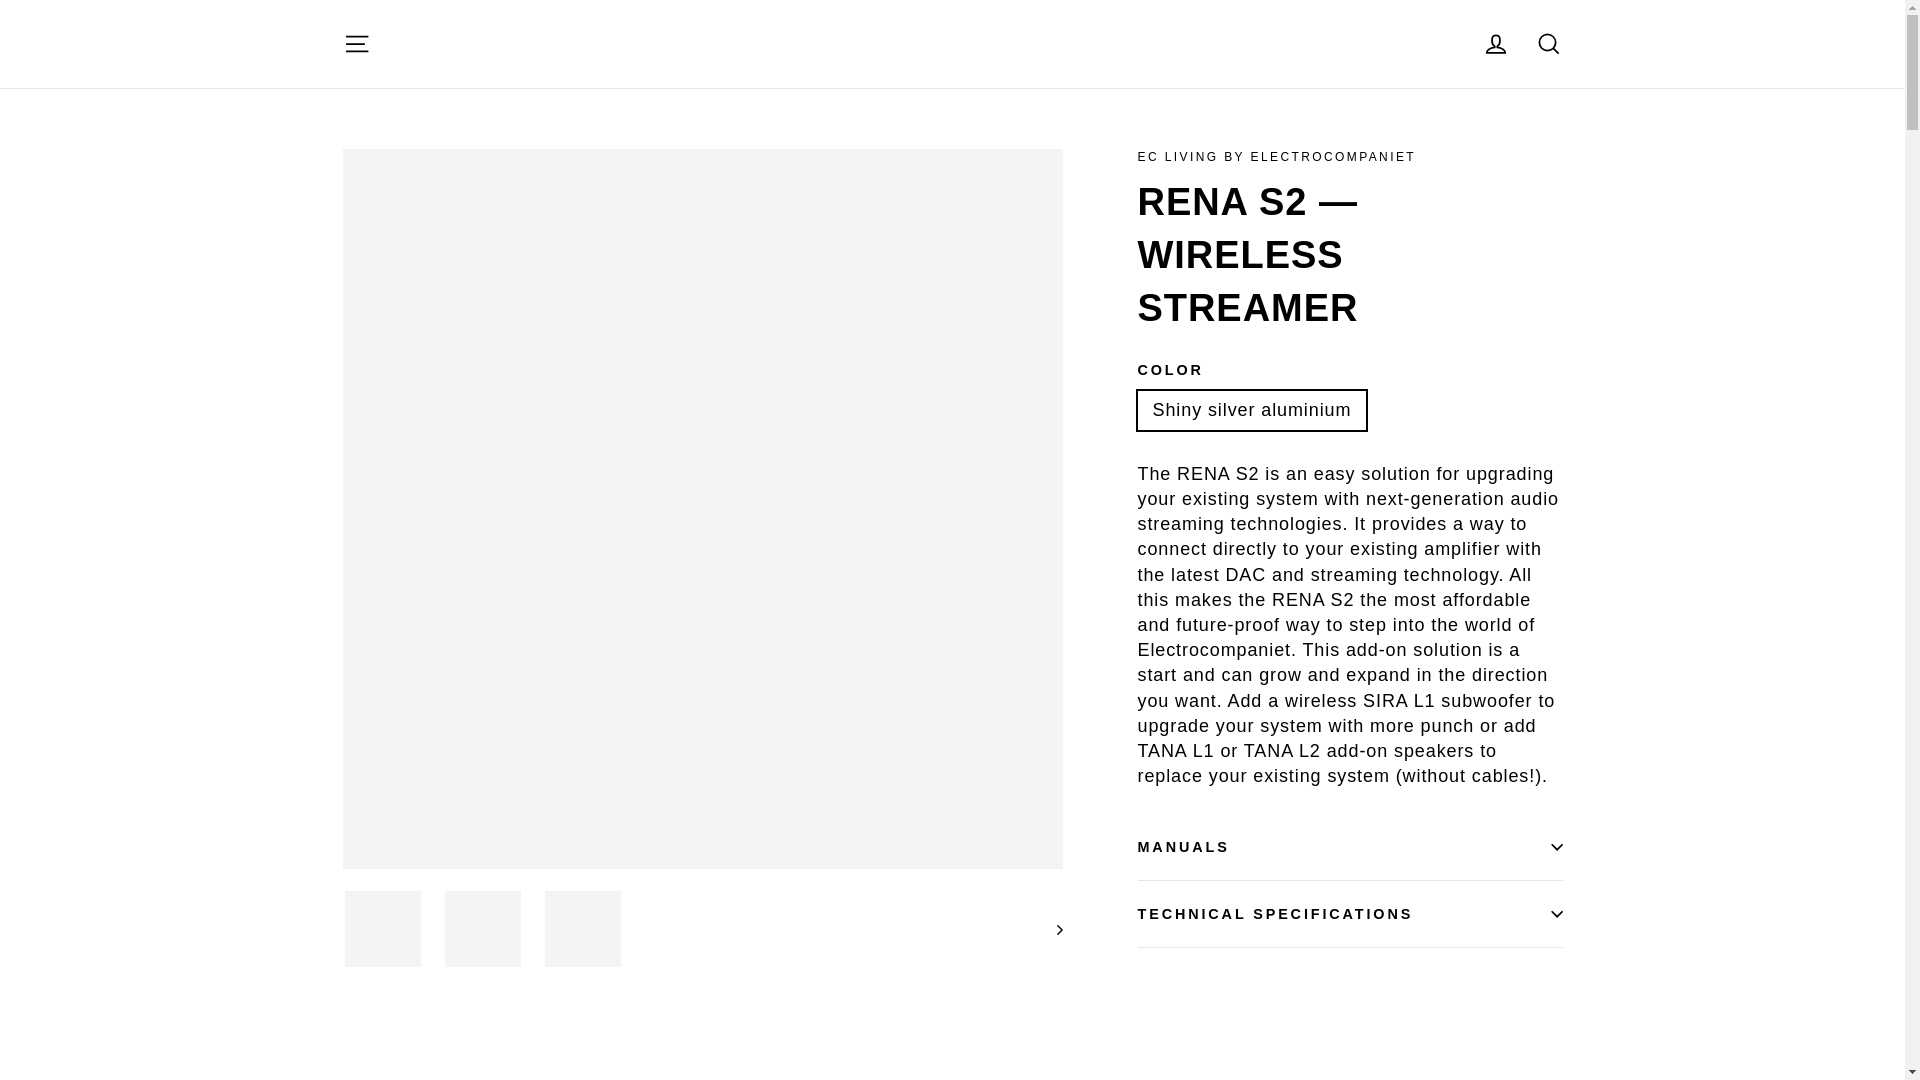  Describe the element at coordinates (1548, 44) in the screenshot. I see `icon-search` at that location.